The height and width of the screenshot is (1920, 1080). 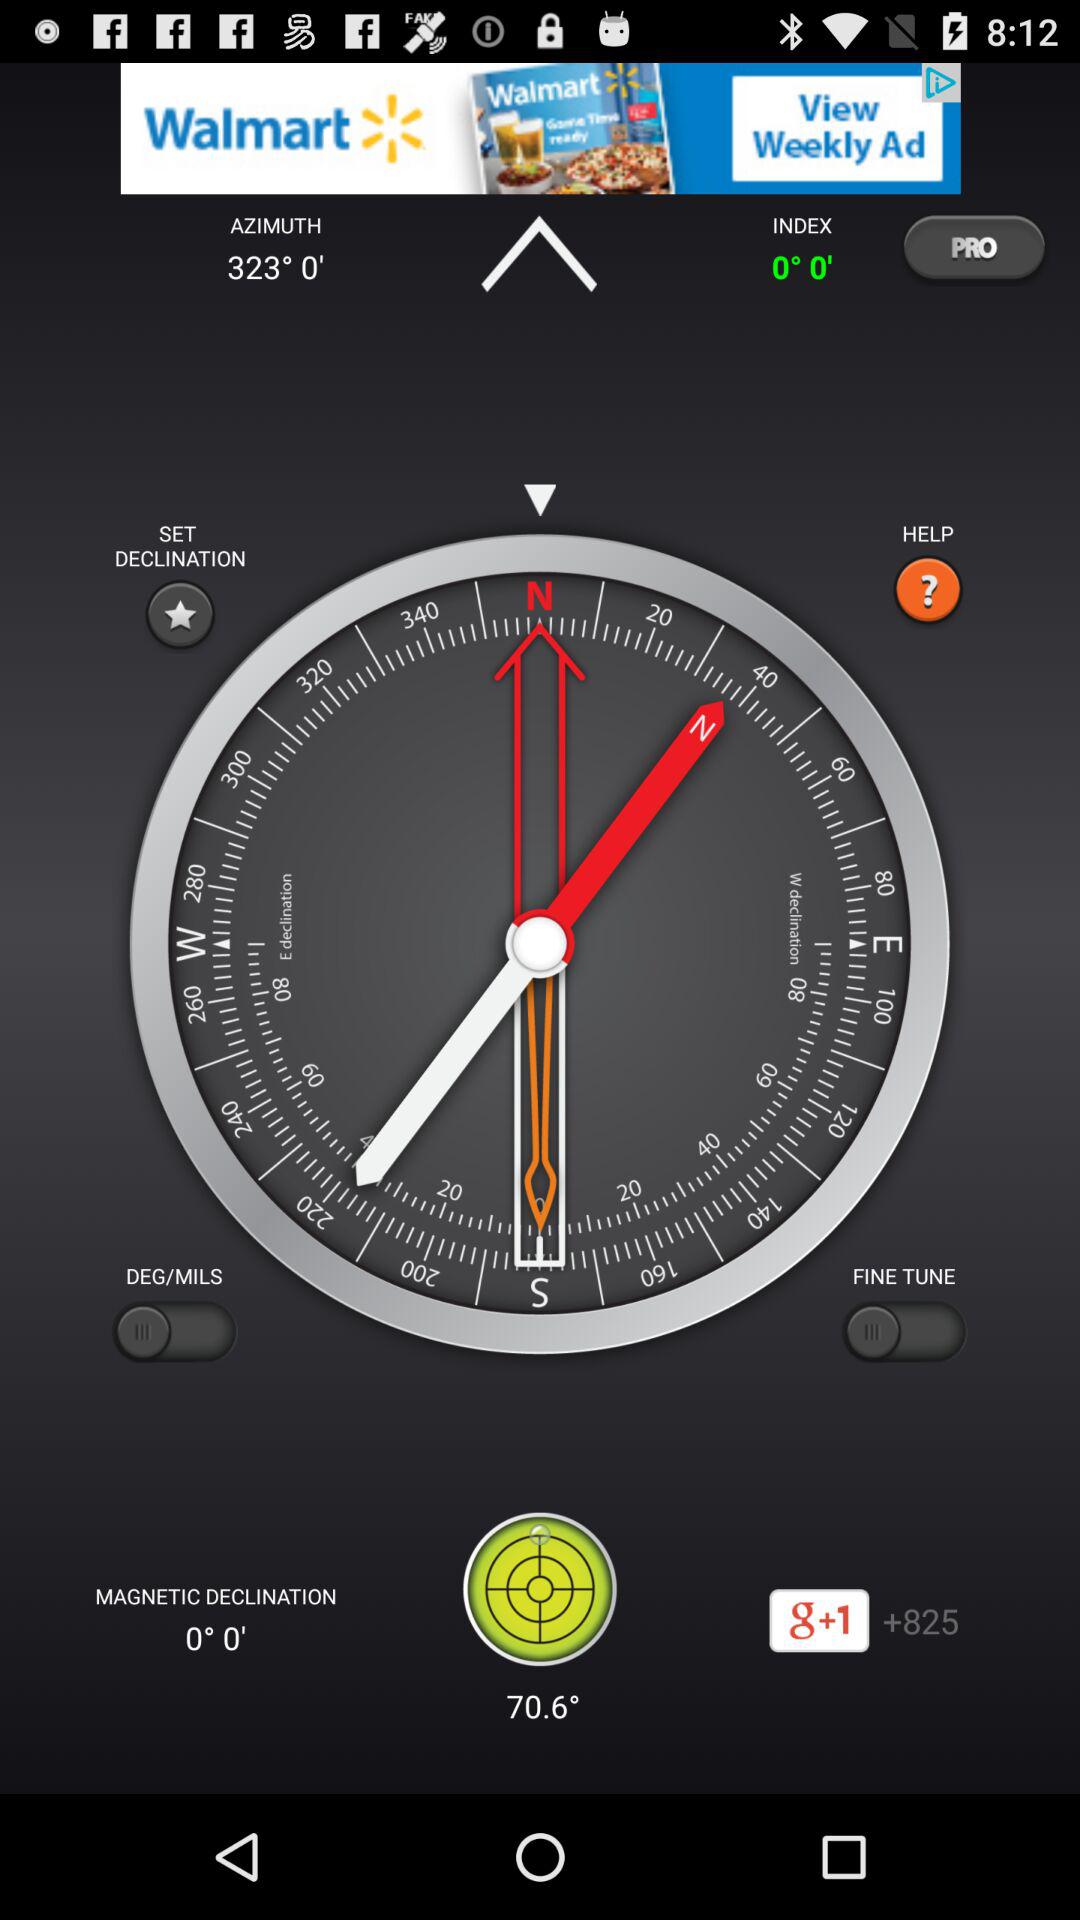 What do you see at coordinates (180, 614) in the screenshot?
I see `set declination option` at bounding box center [180, 614].